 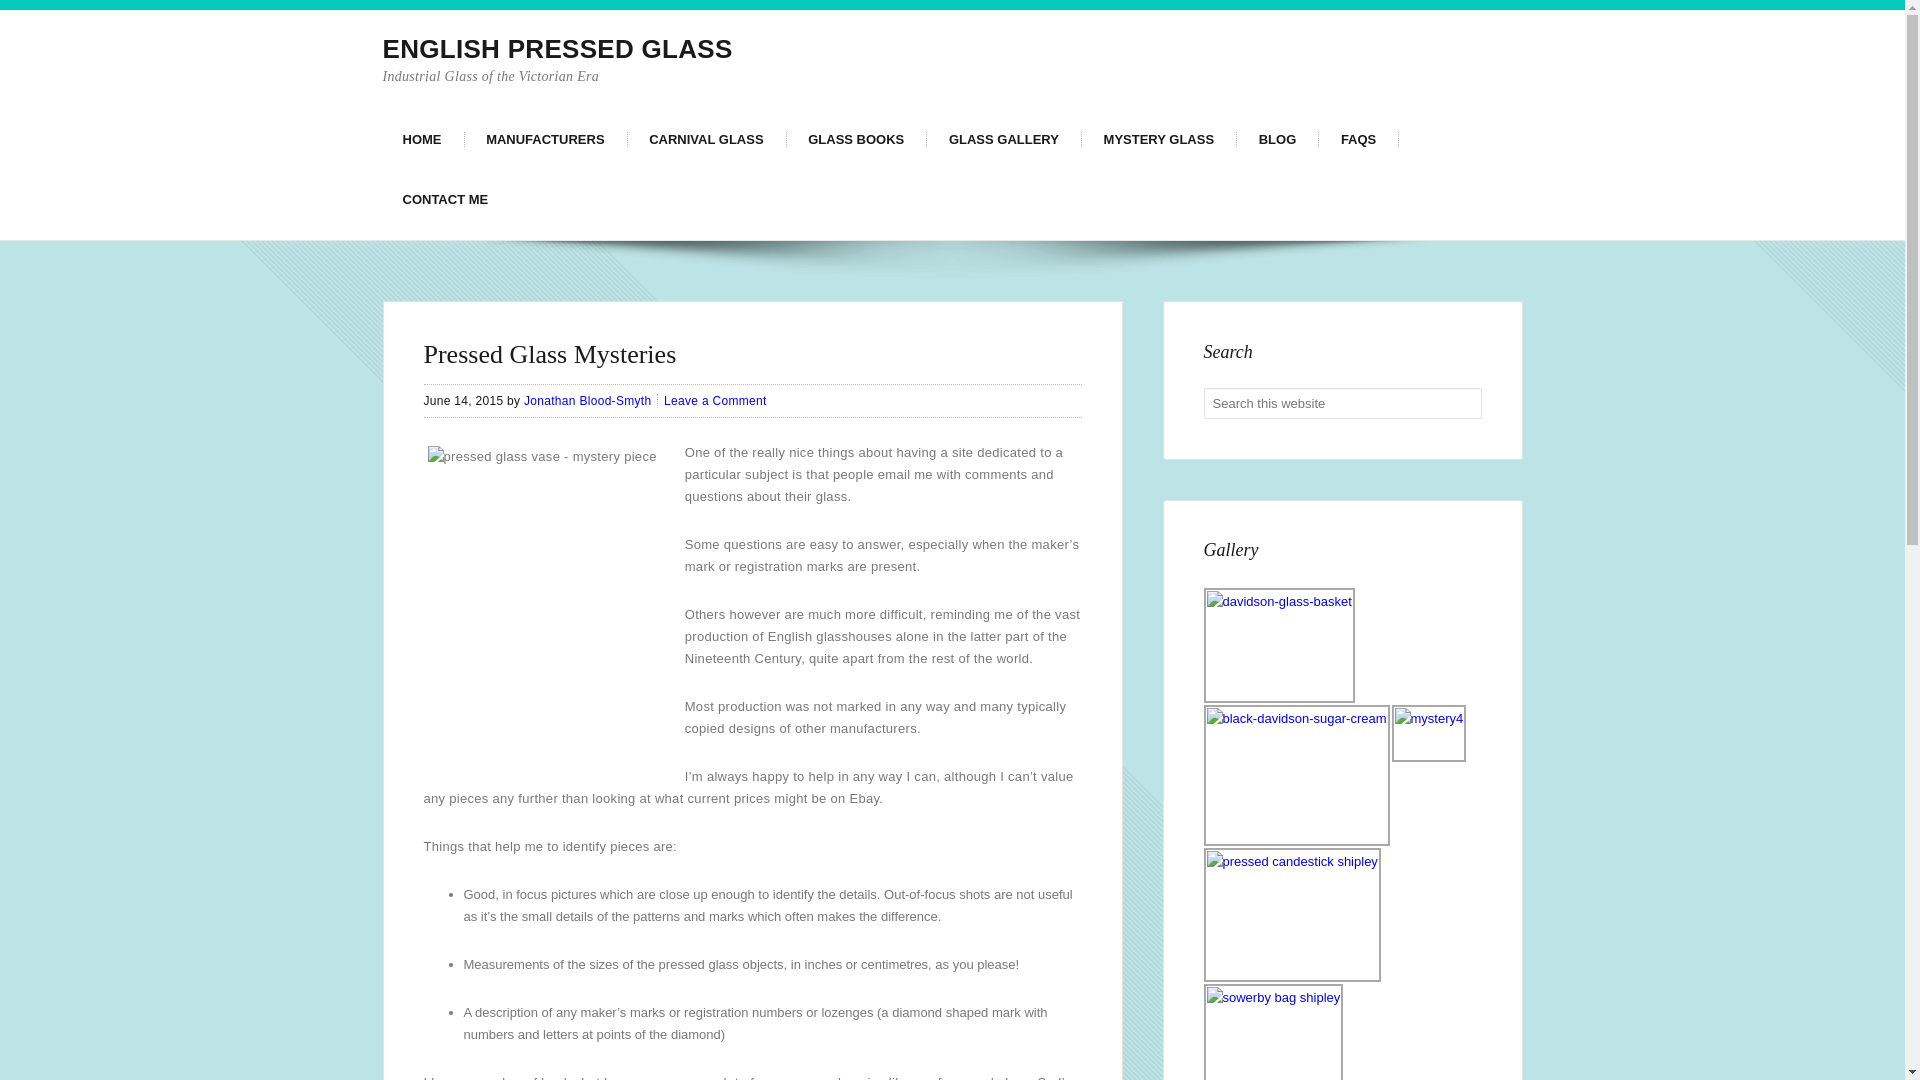 I want to click on Jonathan Blood-Smyth, so click(x=587, y=401).